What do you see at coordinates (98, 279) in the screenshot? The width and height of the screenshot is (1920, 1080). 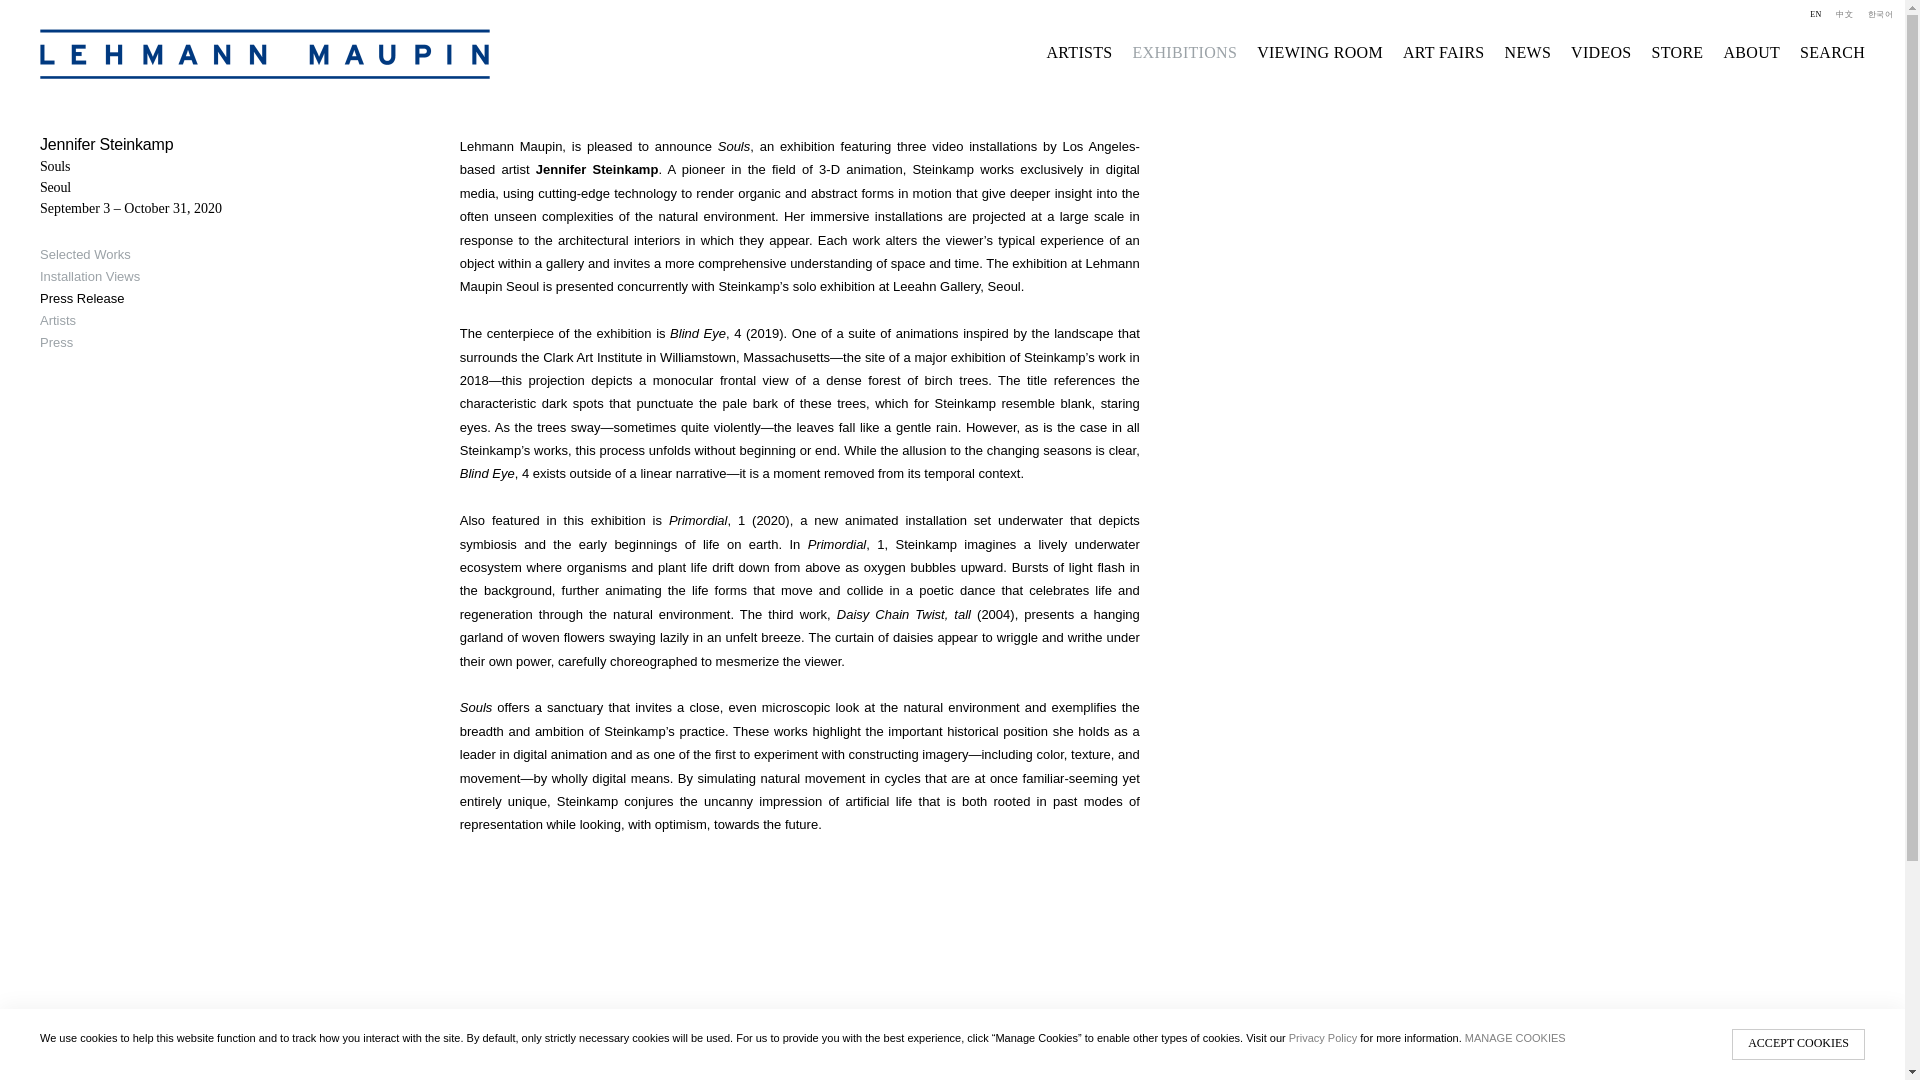 I see `Installation Views` at bounding box center [98, 279].